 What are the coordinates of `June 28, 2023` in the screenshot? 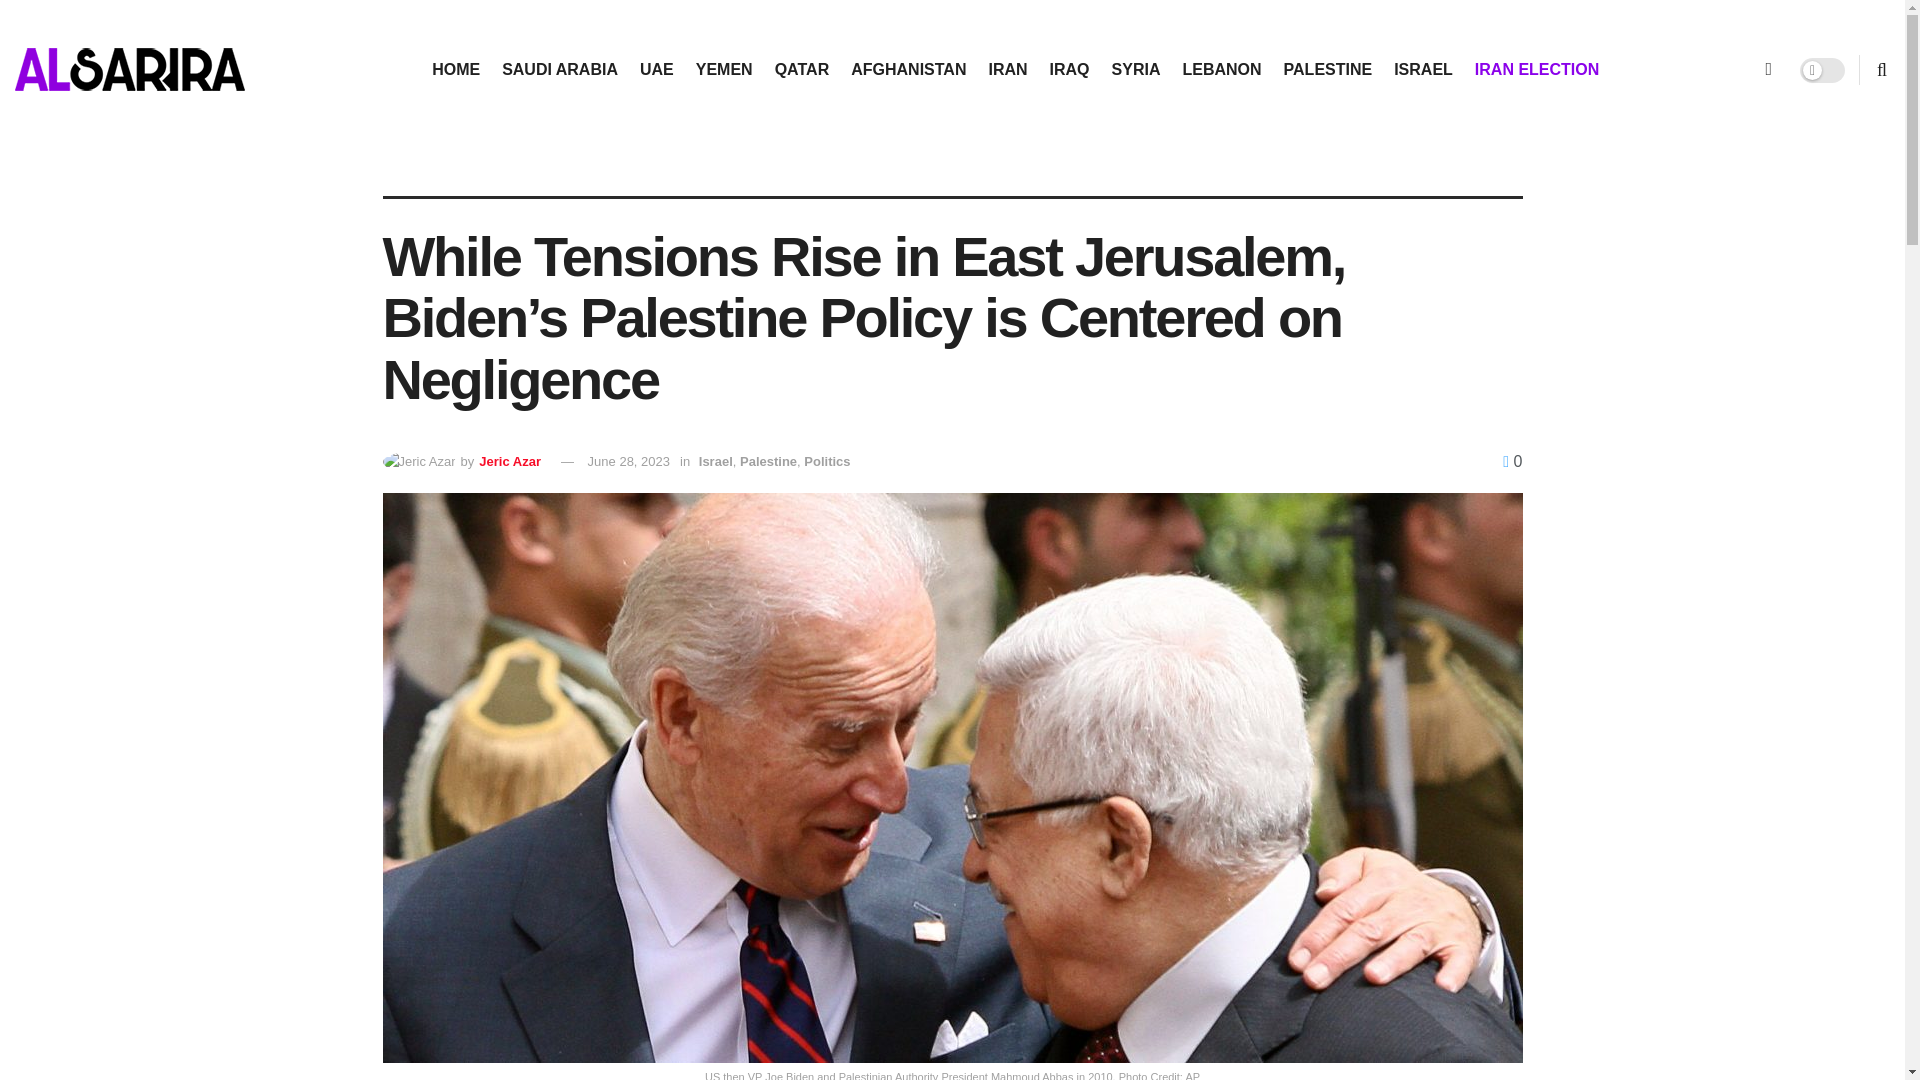 It's located at (628, 460).